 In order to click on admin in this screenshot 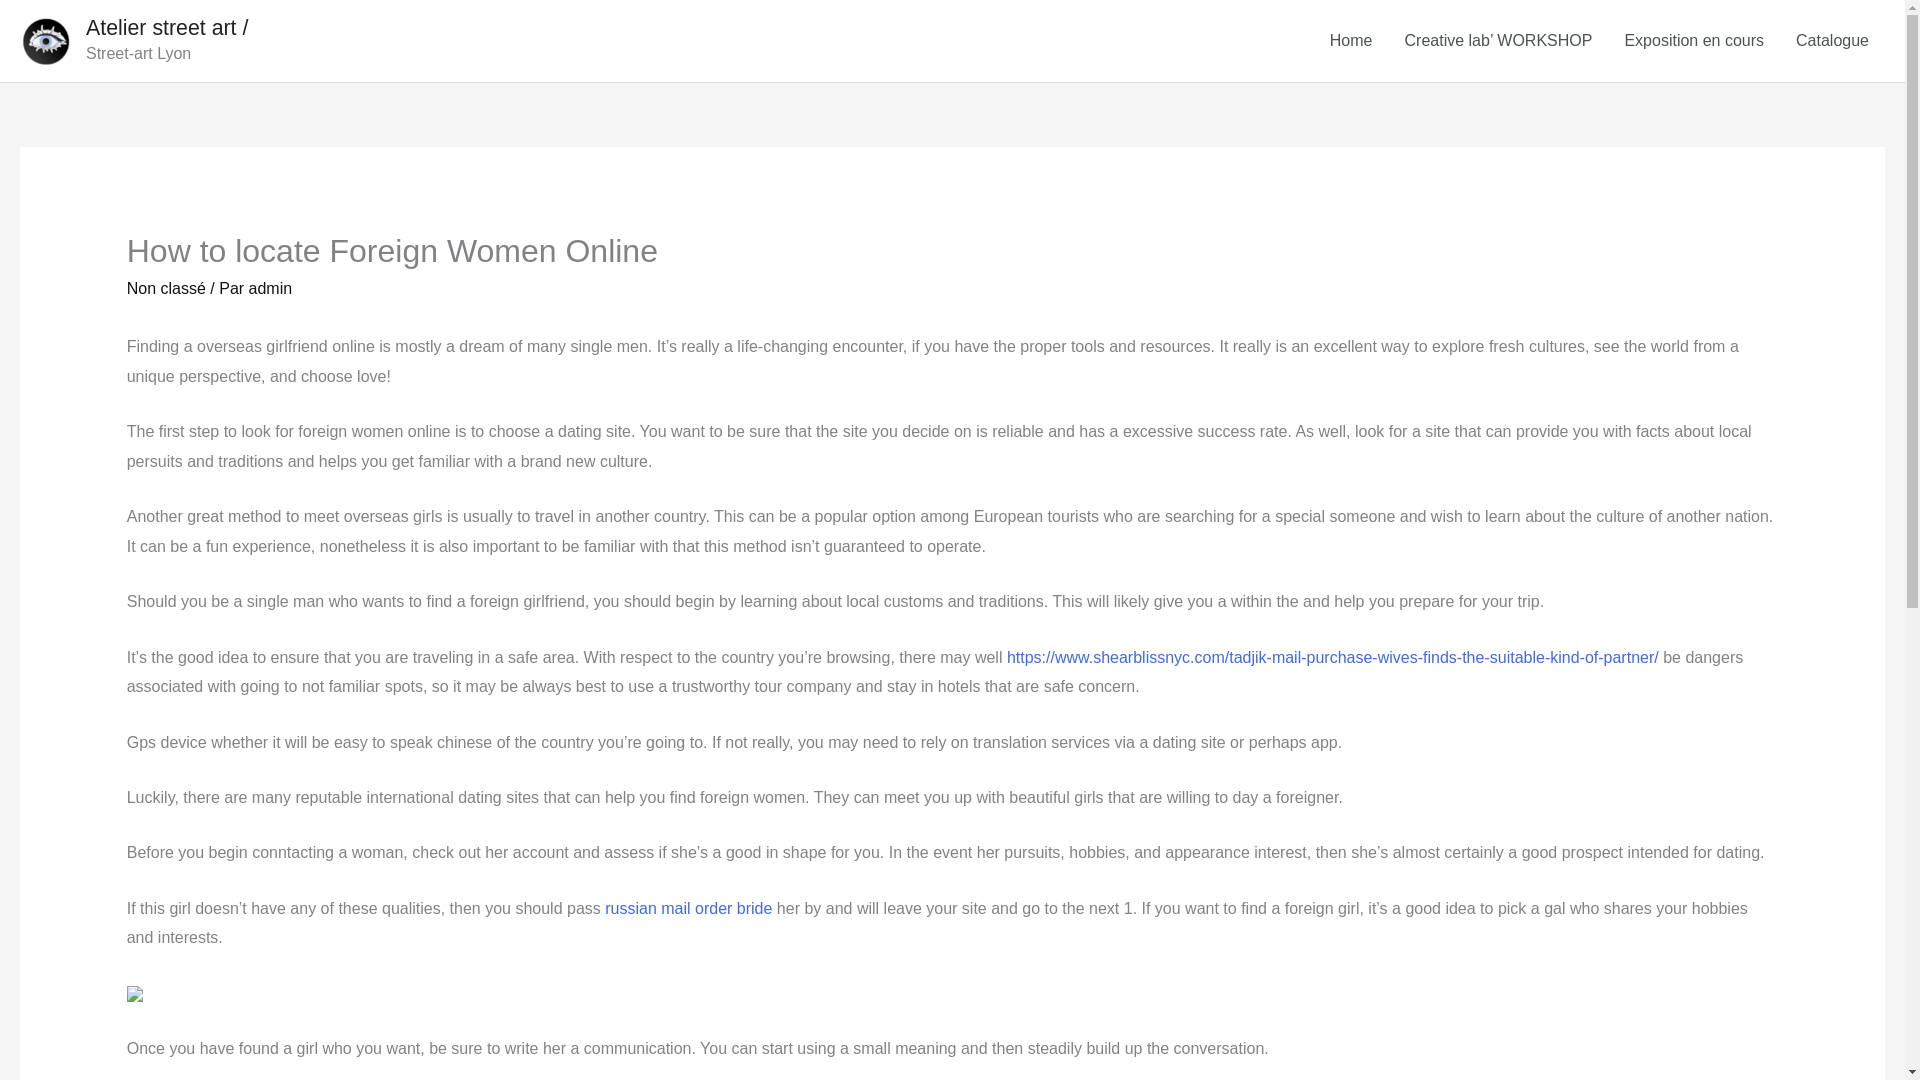, I will do `click(271, 288)`.